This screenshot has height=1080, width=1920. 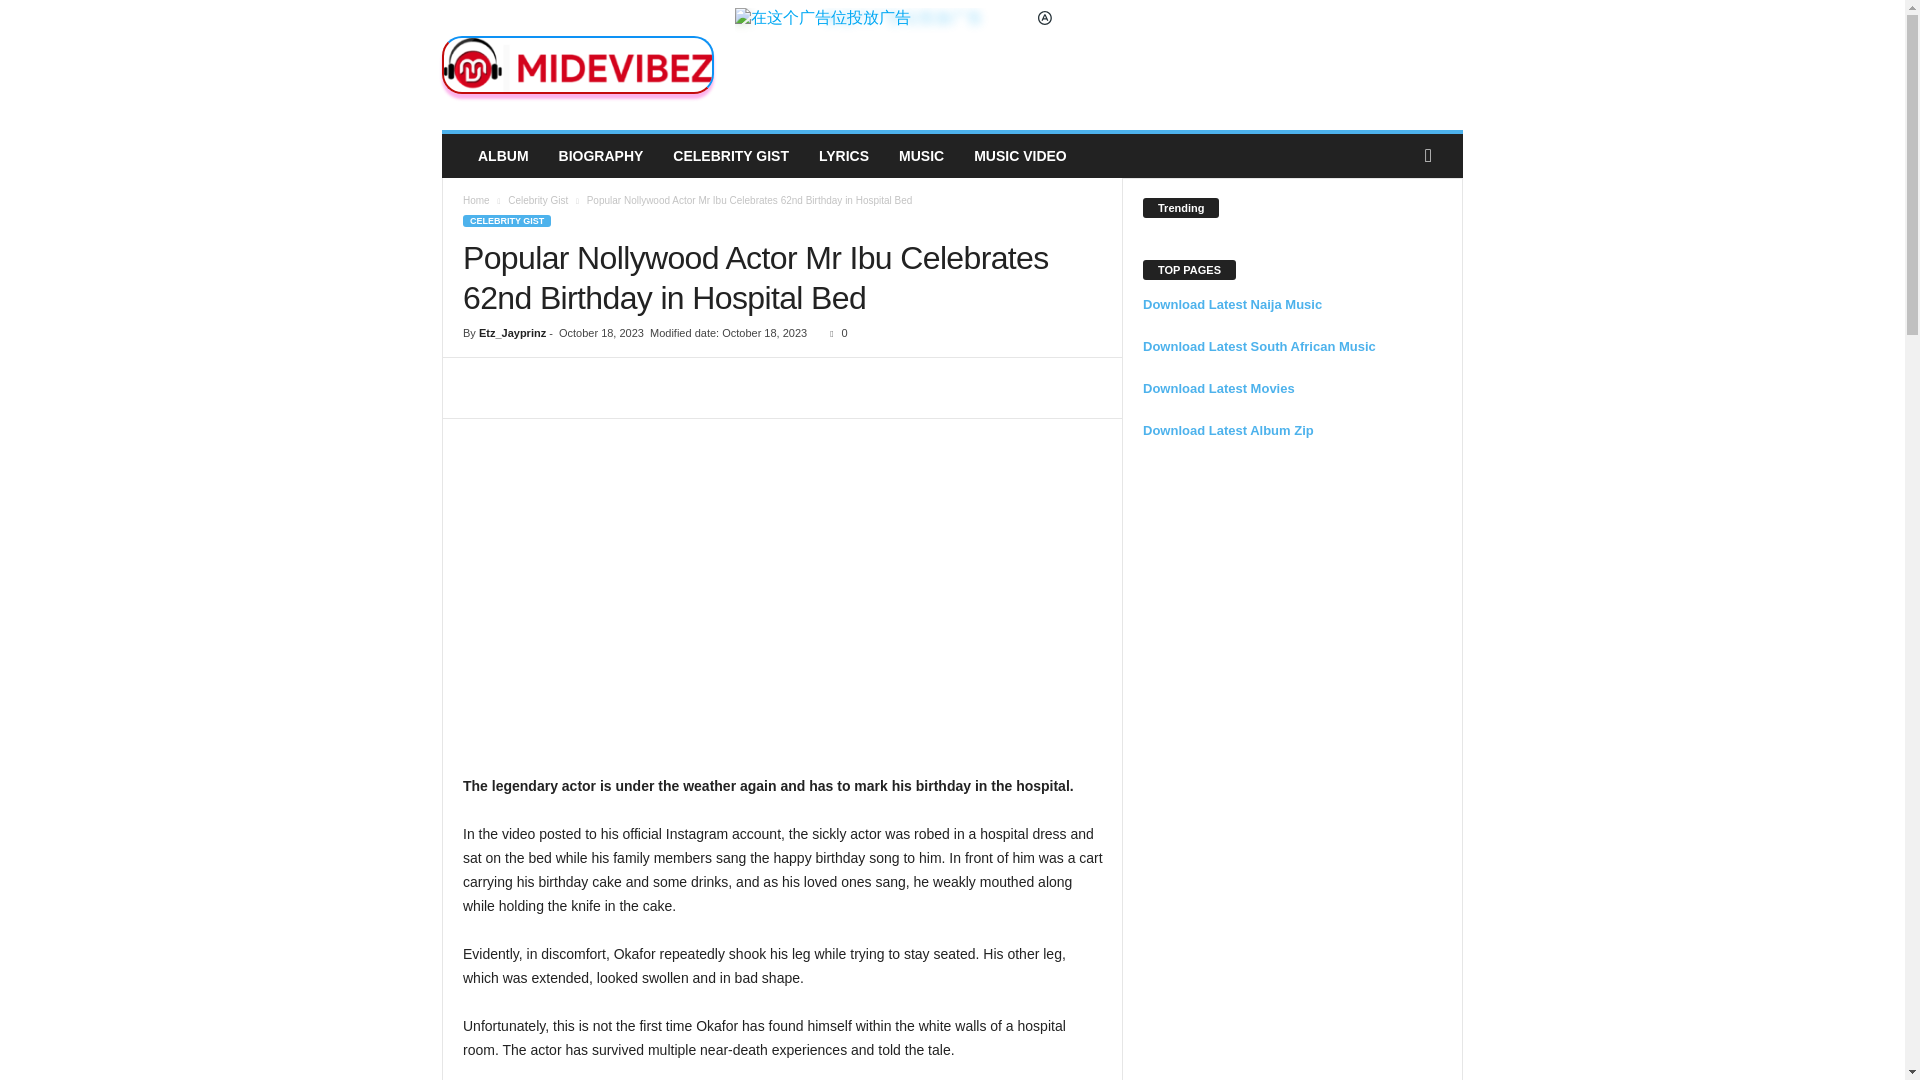 I want to click on LYRICS, so click(x=844, y=156).